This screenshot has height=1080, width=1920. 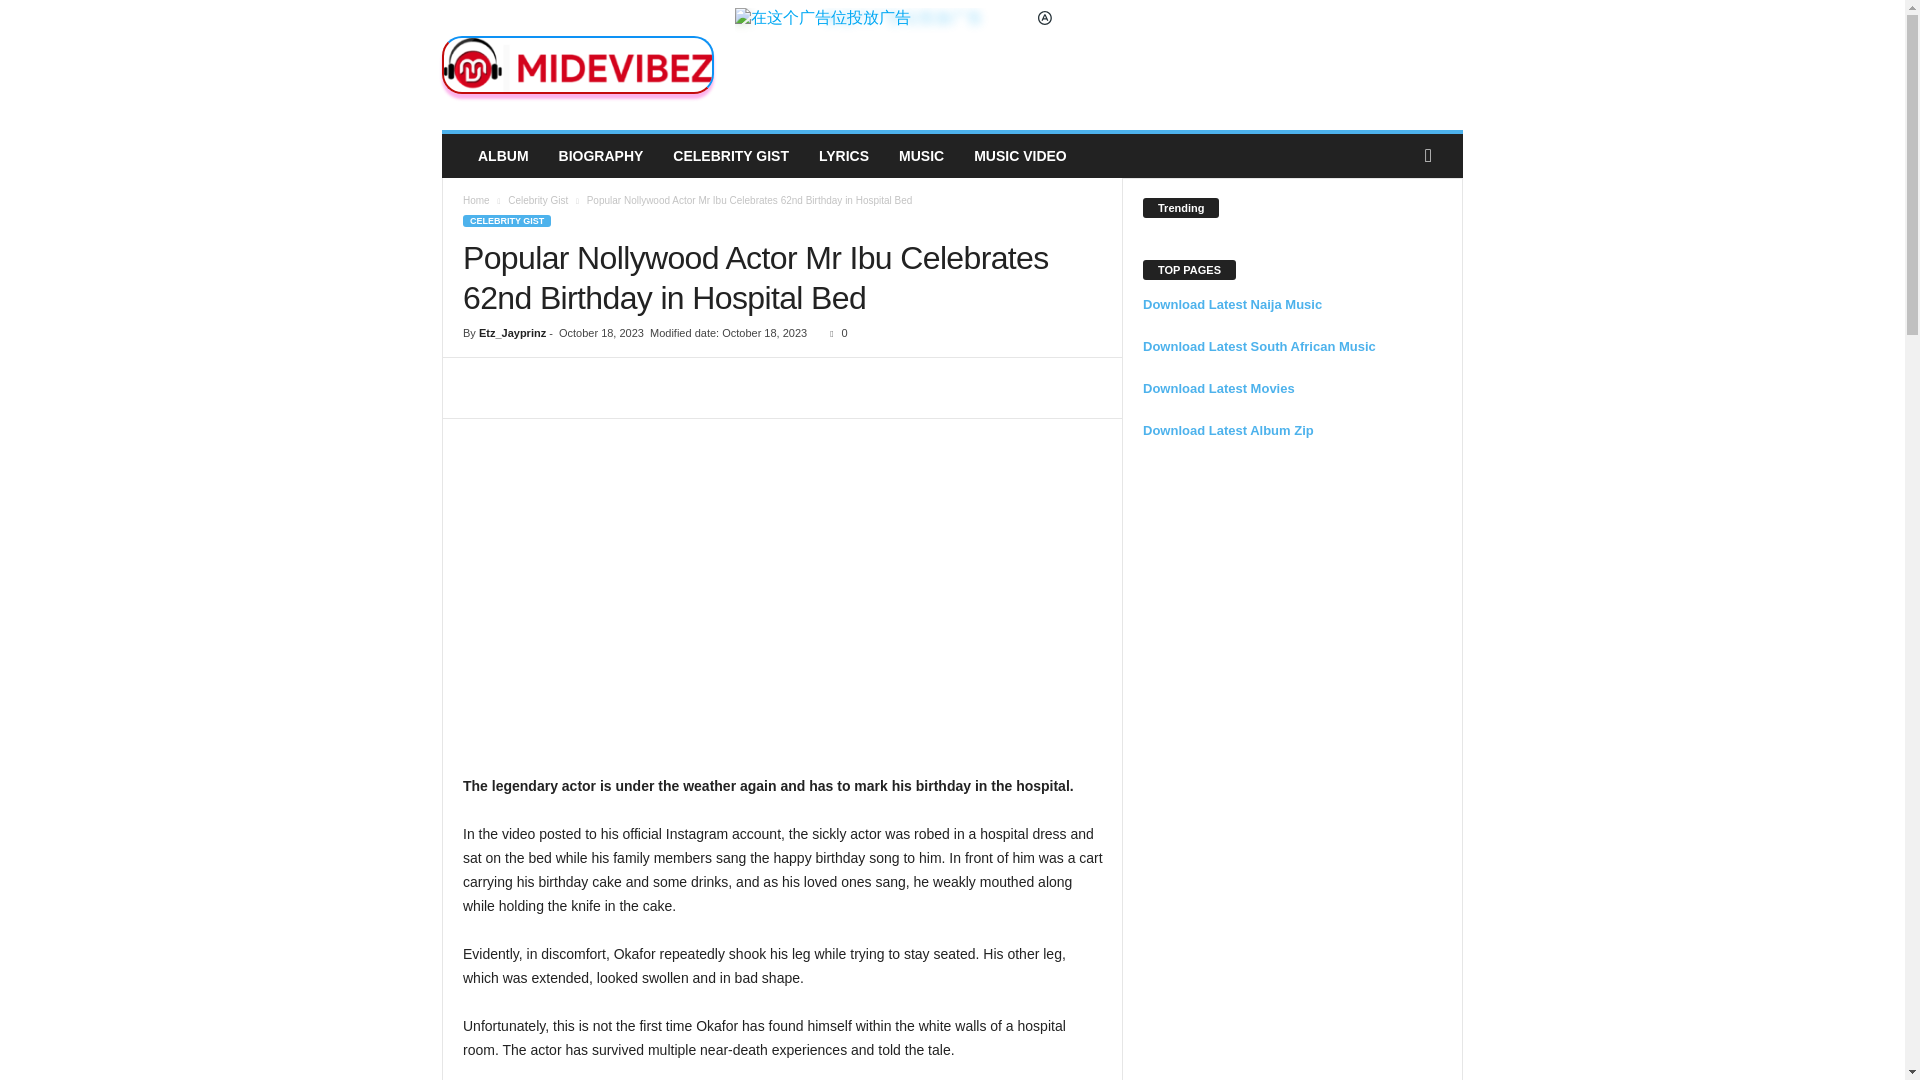 I want to click on LYRICS, so click(x=844, y=156).